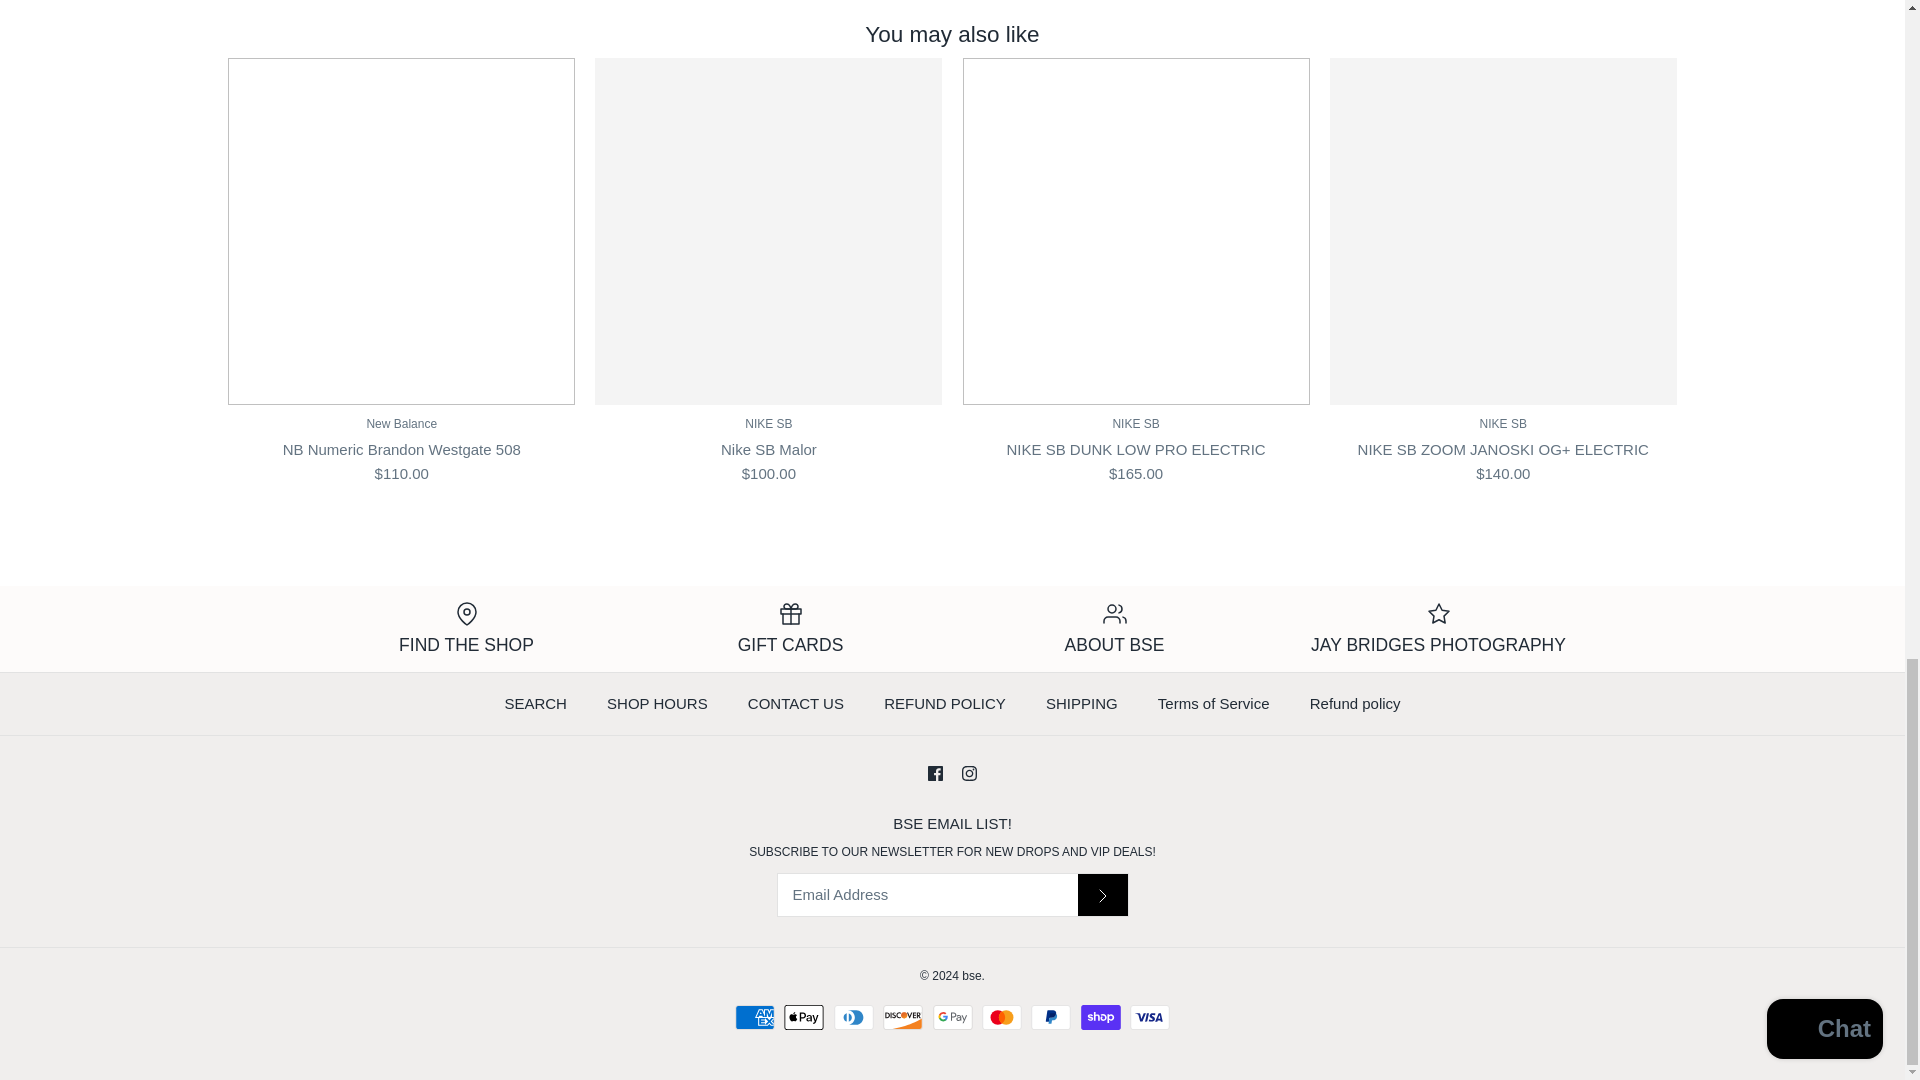 Image resolution: width=1920 pixels, height=1080 pixels. I want to click on Facebook, so click(934, 772).